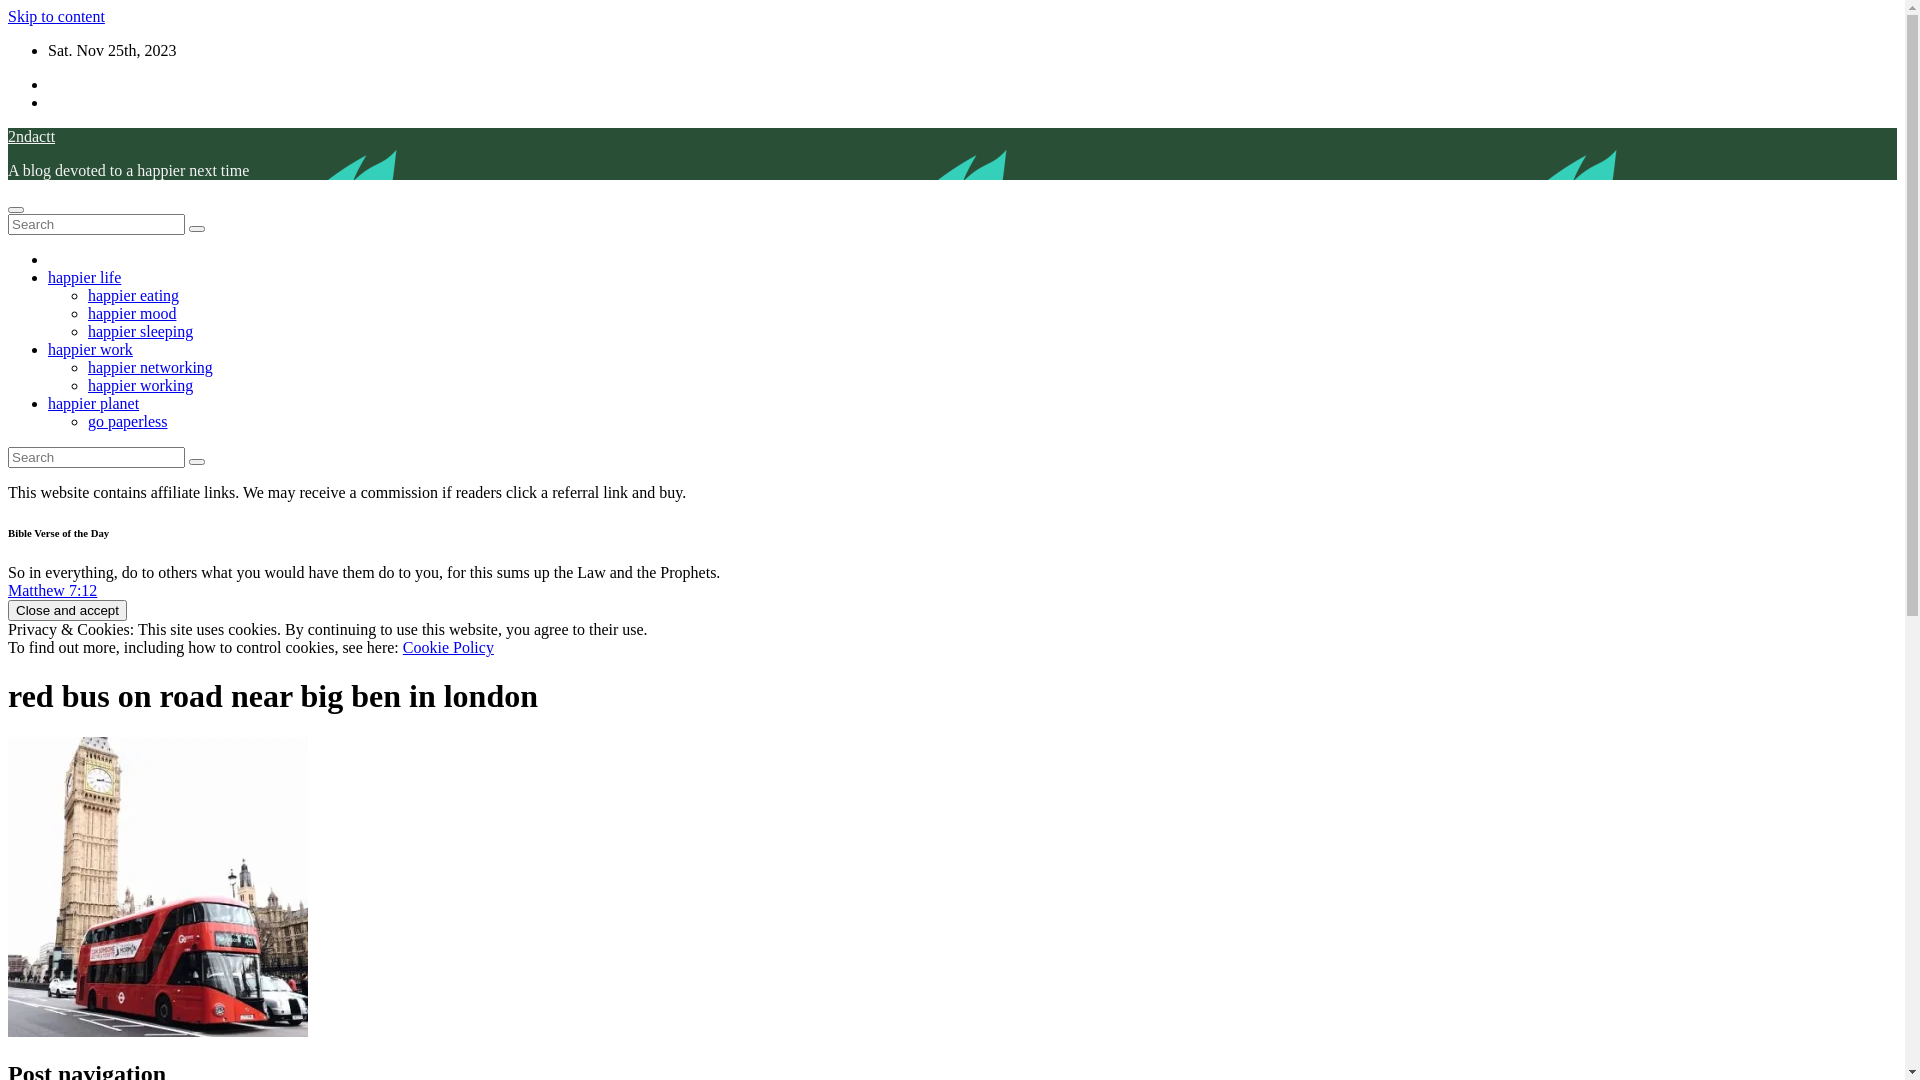 This screenshot has height=1080, width=1920. What do you see at coordinates (140, 386) in the screenshot?
I see `happier working` at bounding box center [140, 386].